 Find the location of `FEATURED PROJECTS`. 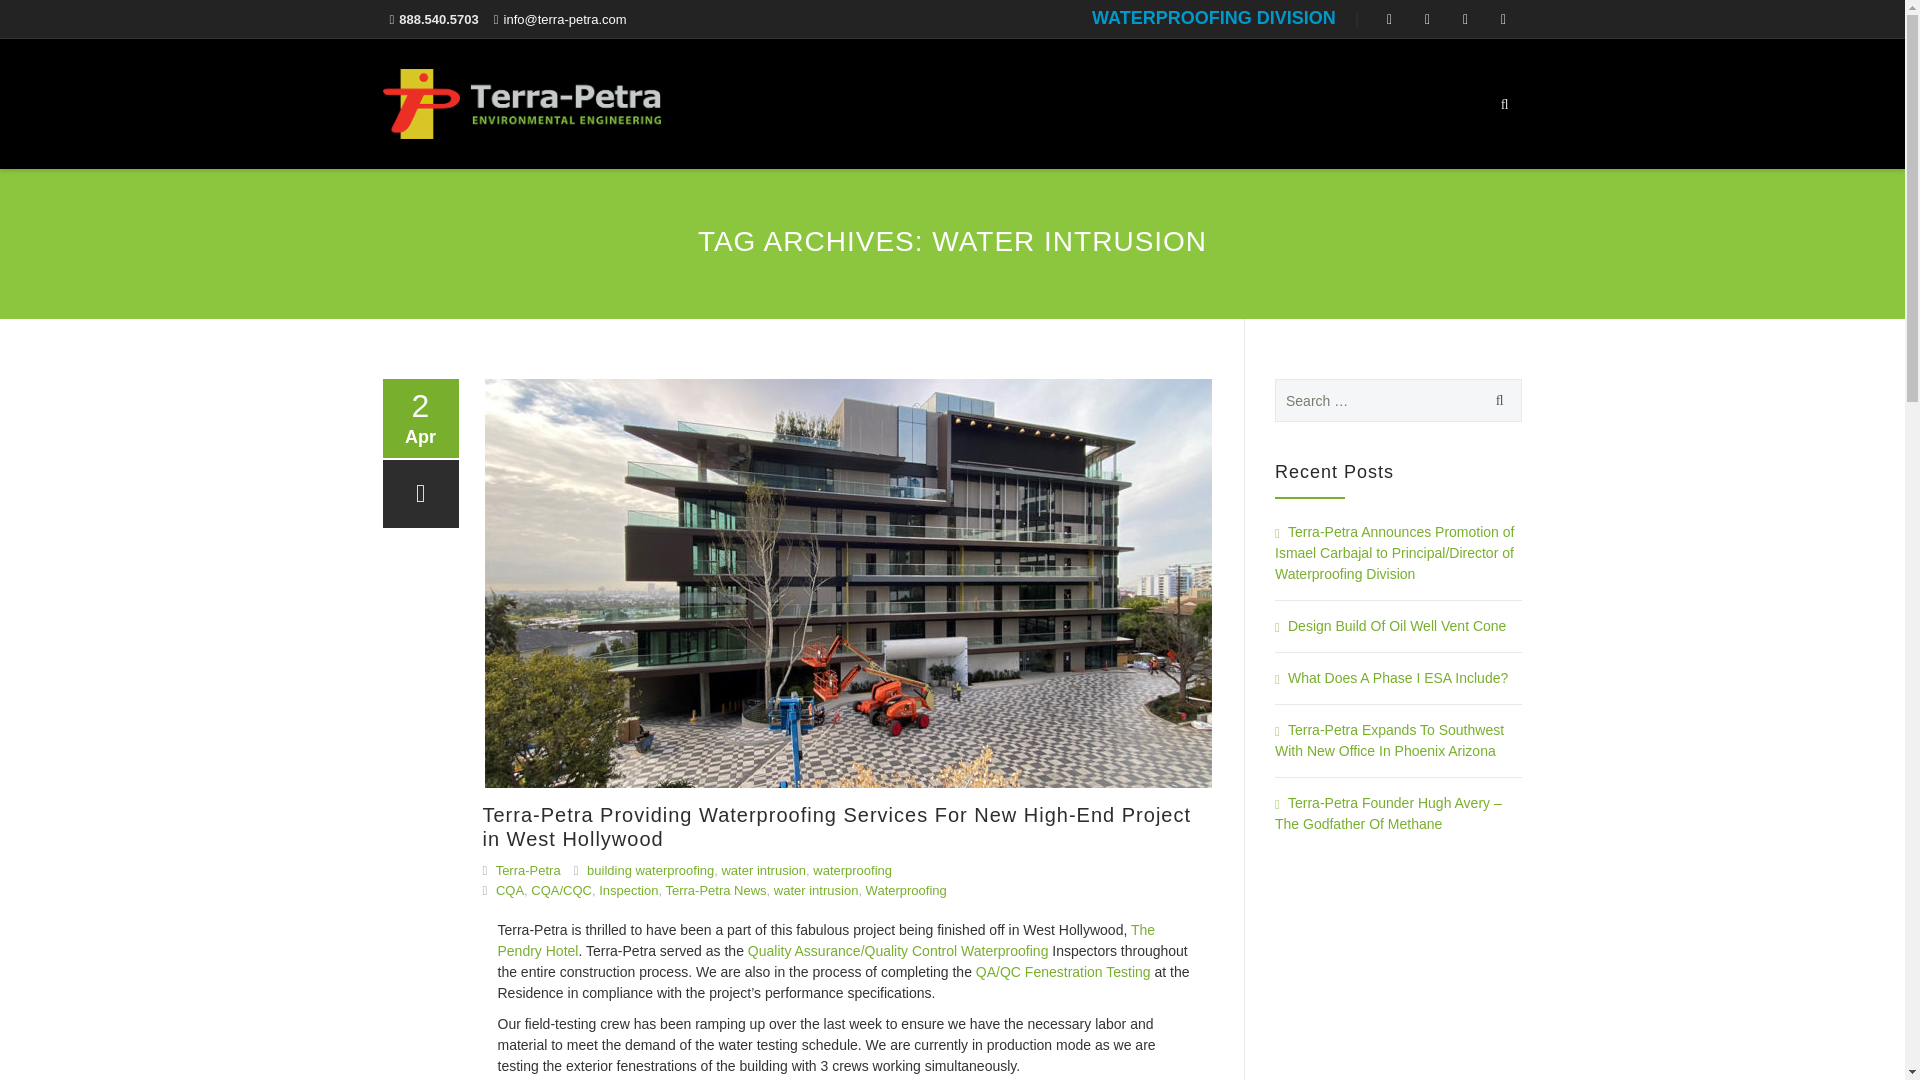

FEATURED PROJECTS is located at coordinates (1222, 103).